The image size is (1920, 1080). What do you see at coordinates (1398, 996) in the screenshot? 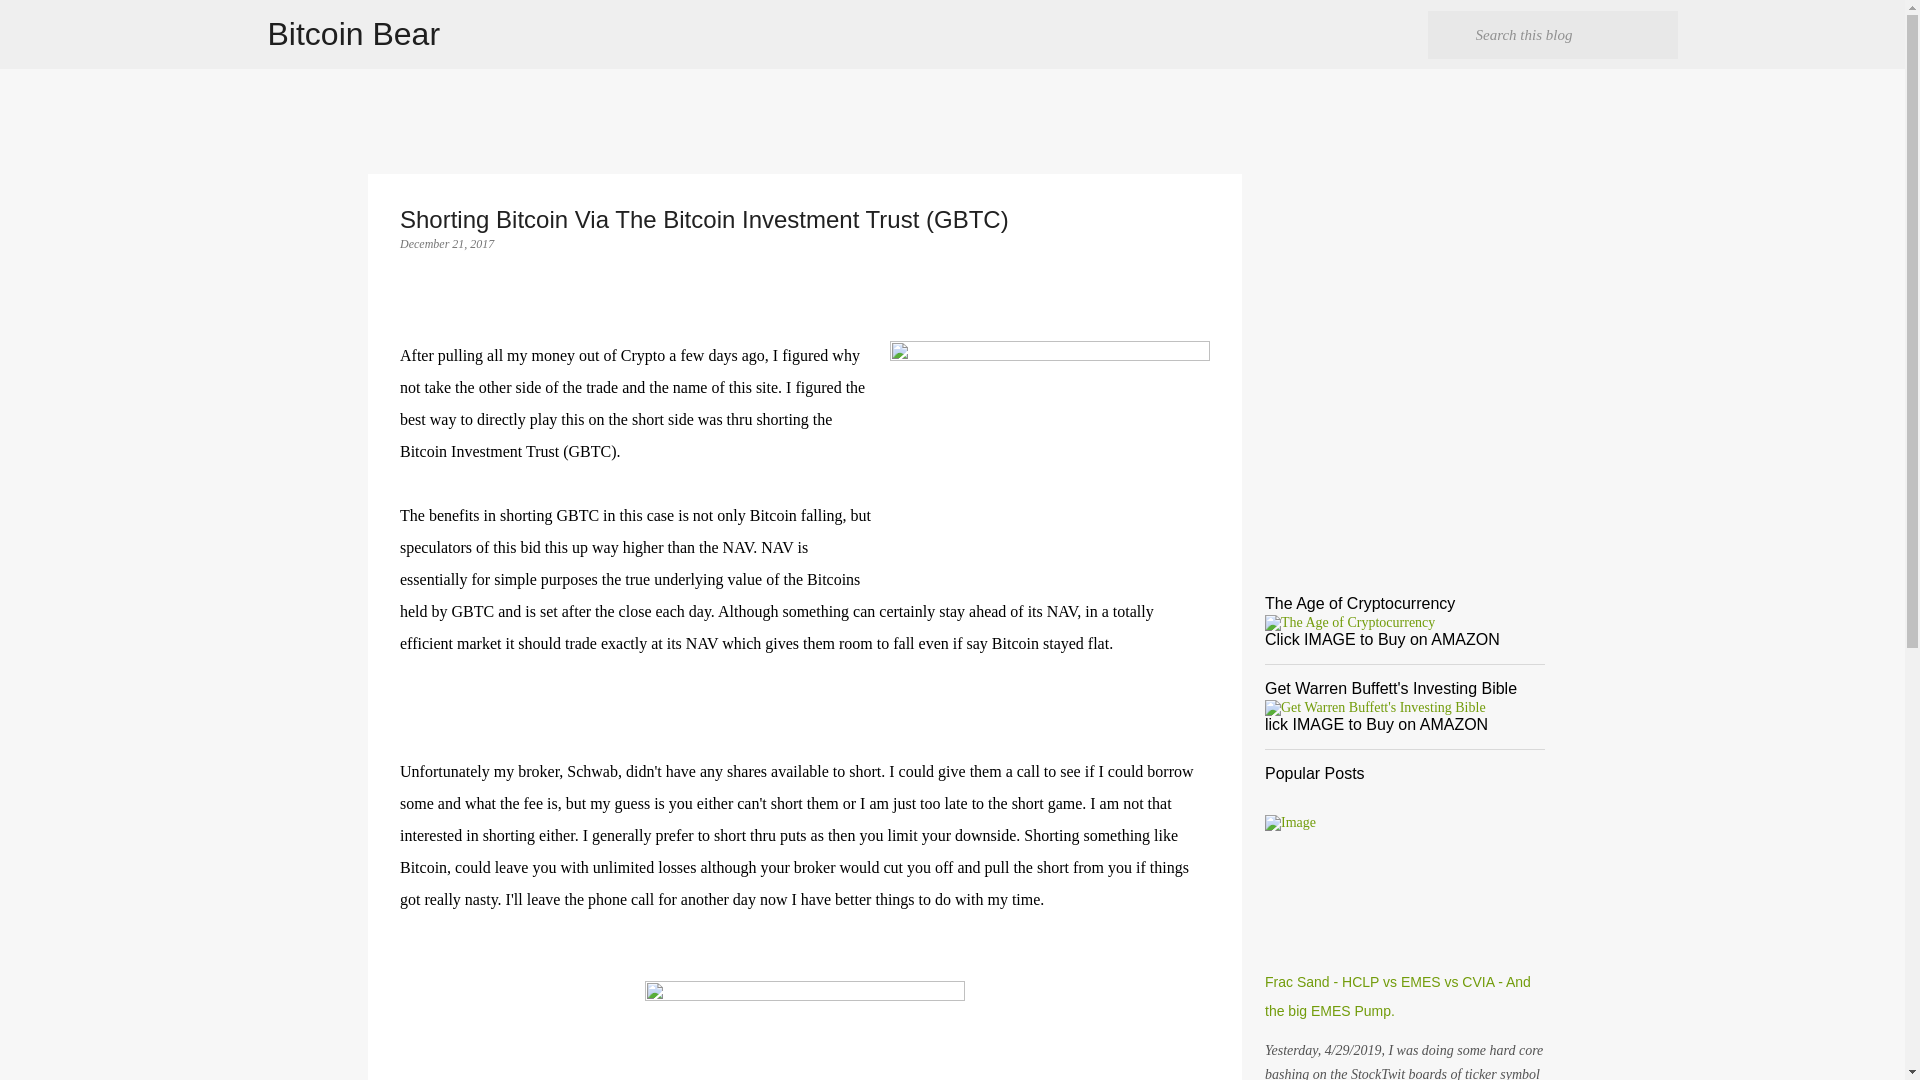
I see `Frac Sand - HCLP vs EMES vs CVIA - And the big EMES Pump.` at bounding box center [1398, 996].